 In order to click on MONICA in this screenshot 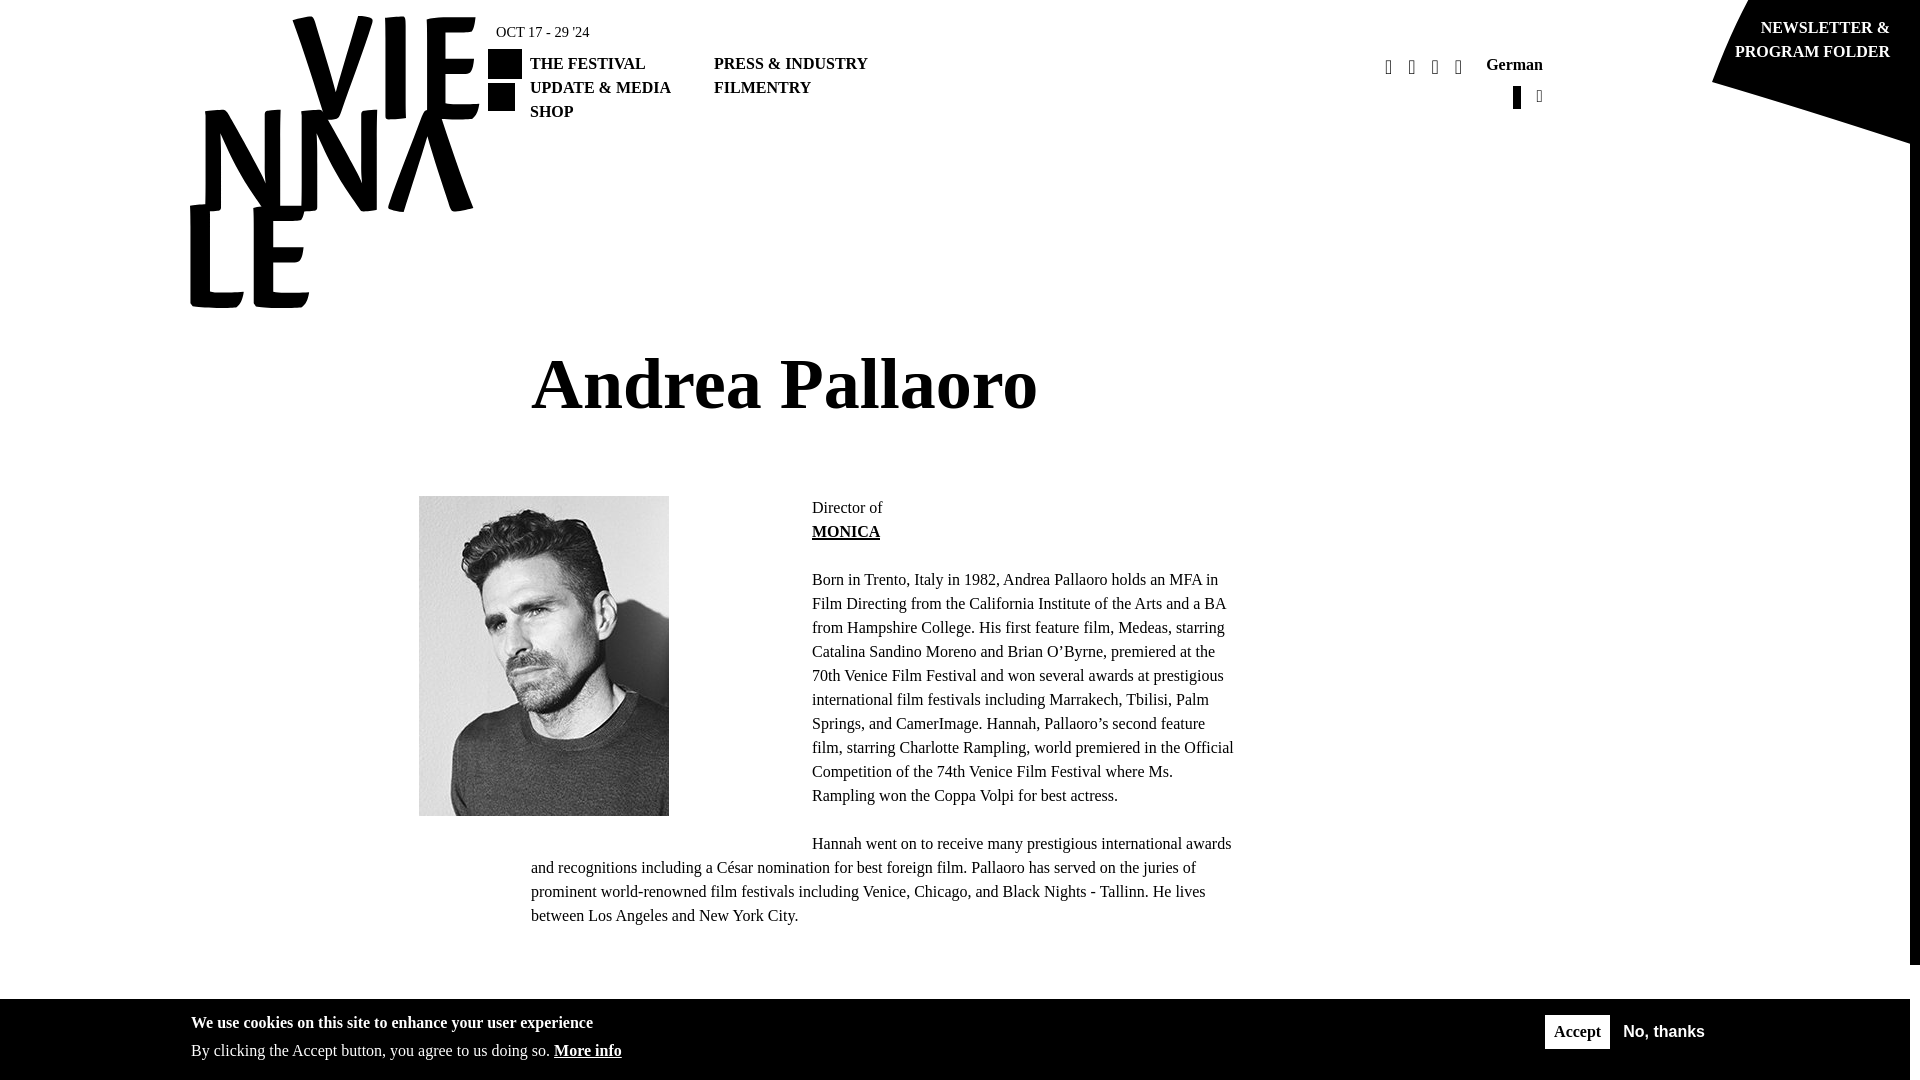, I will do `click(846, 531)`.